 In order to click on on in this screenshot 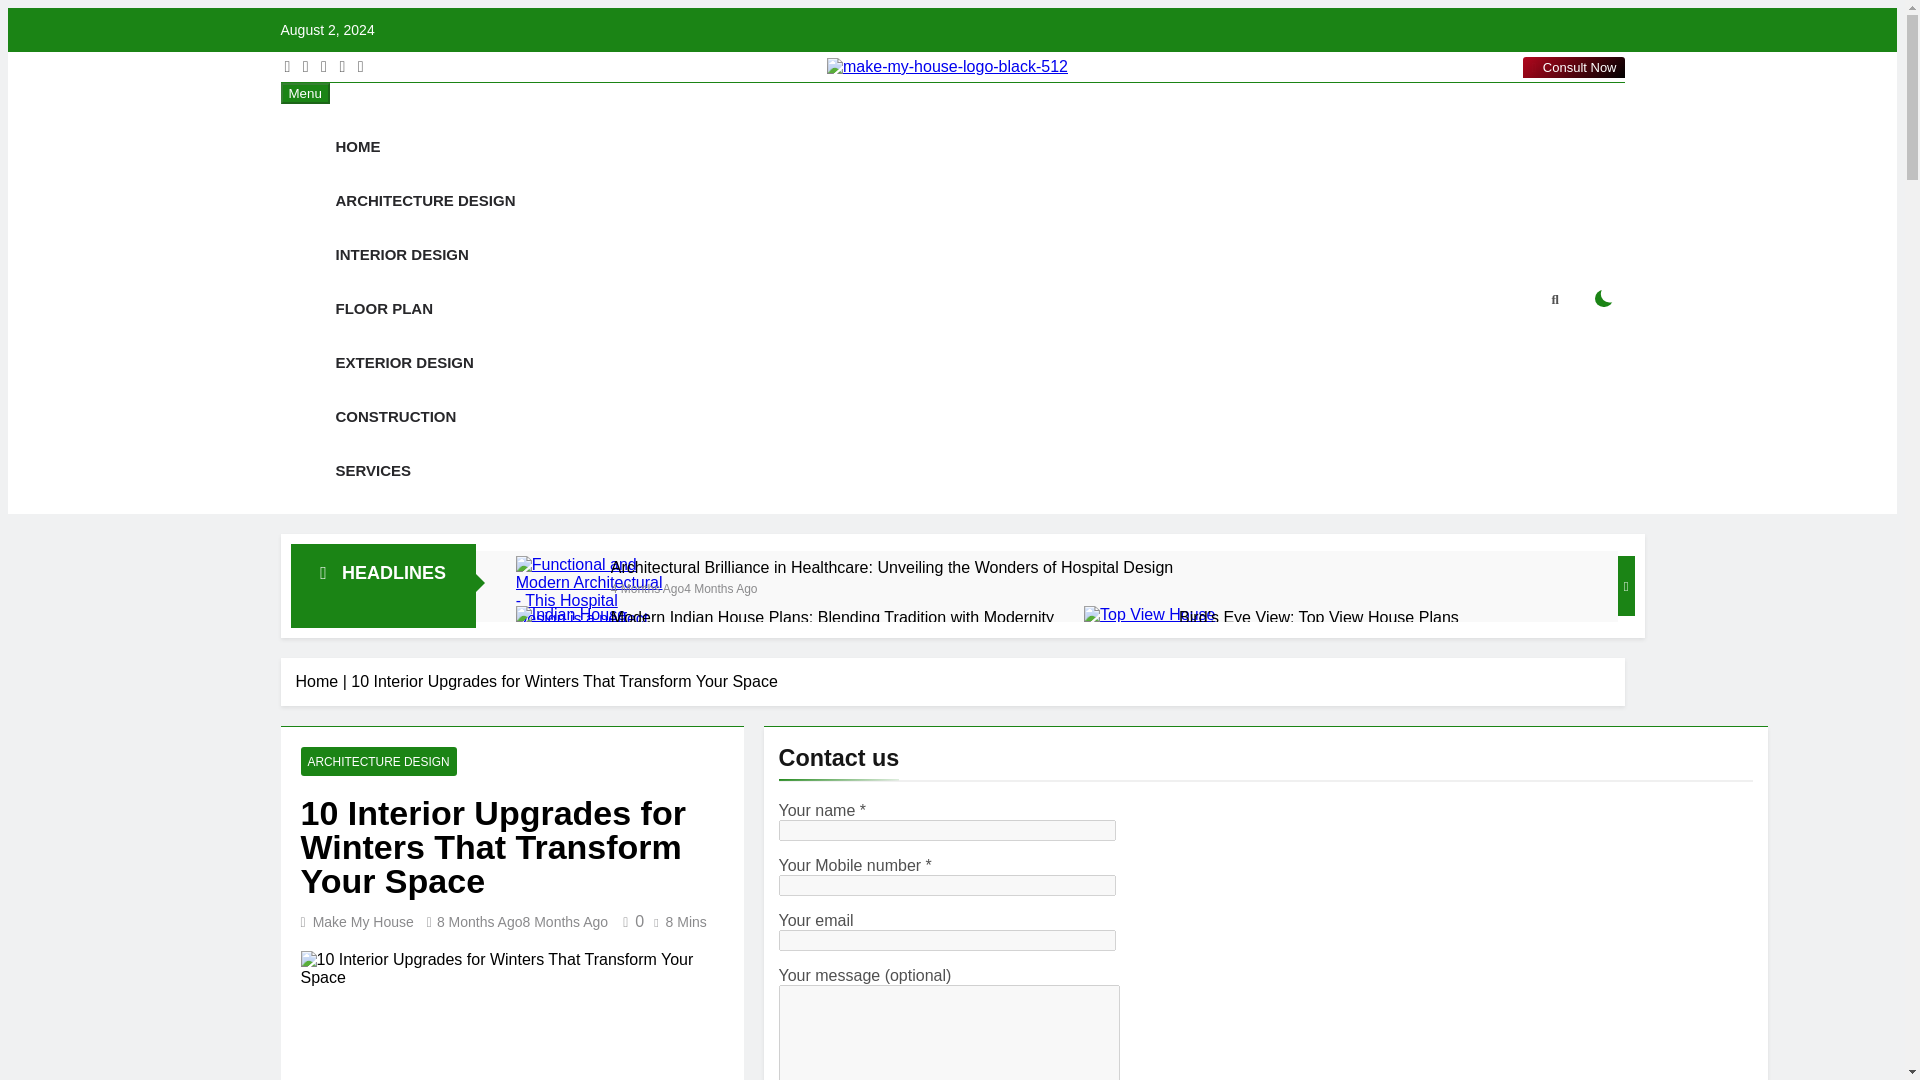, I will do `click(1604, 298)`.